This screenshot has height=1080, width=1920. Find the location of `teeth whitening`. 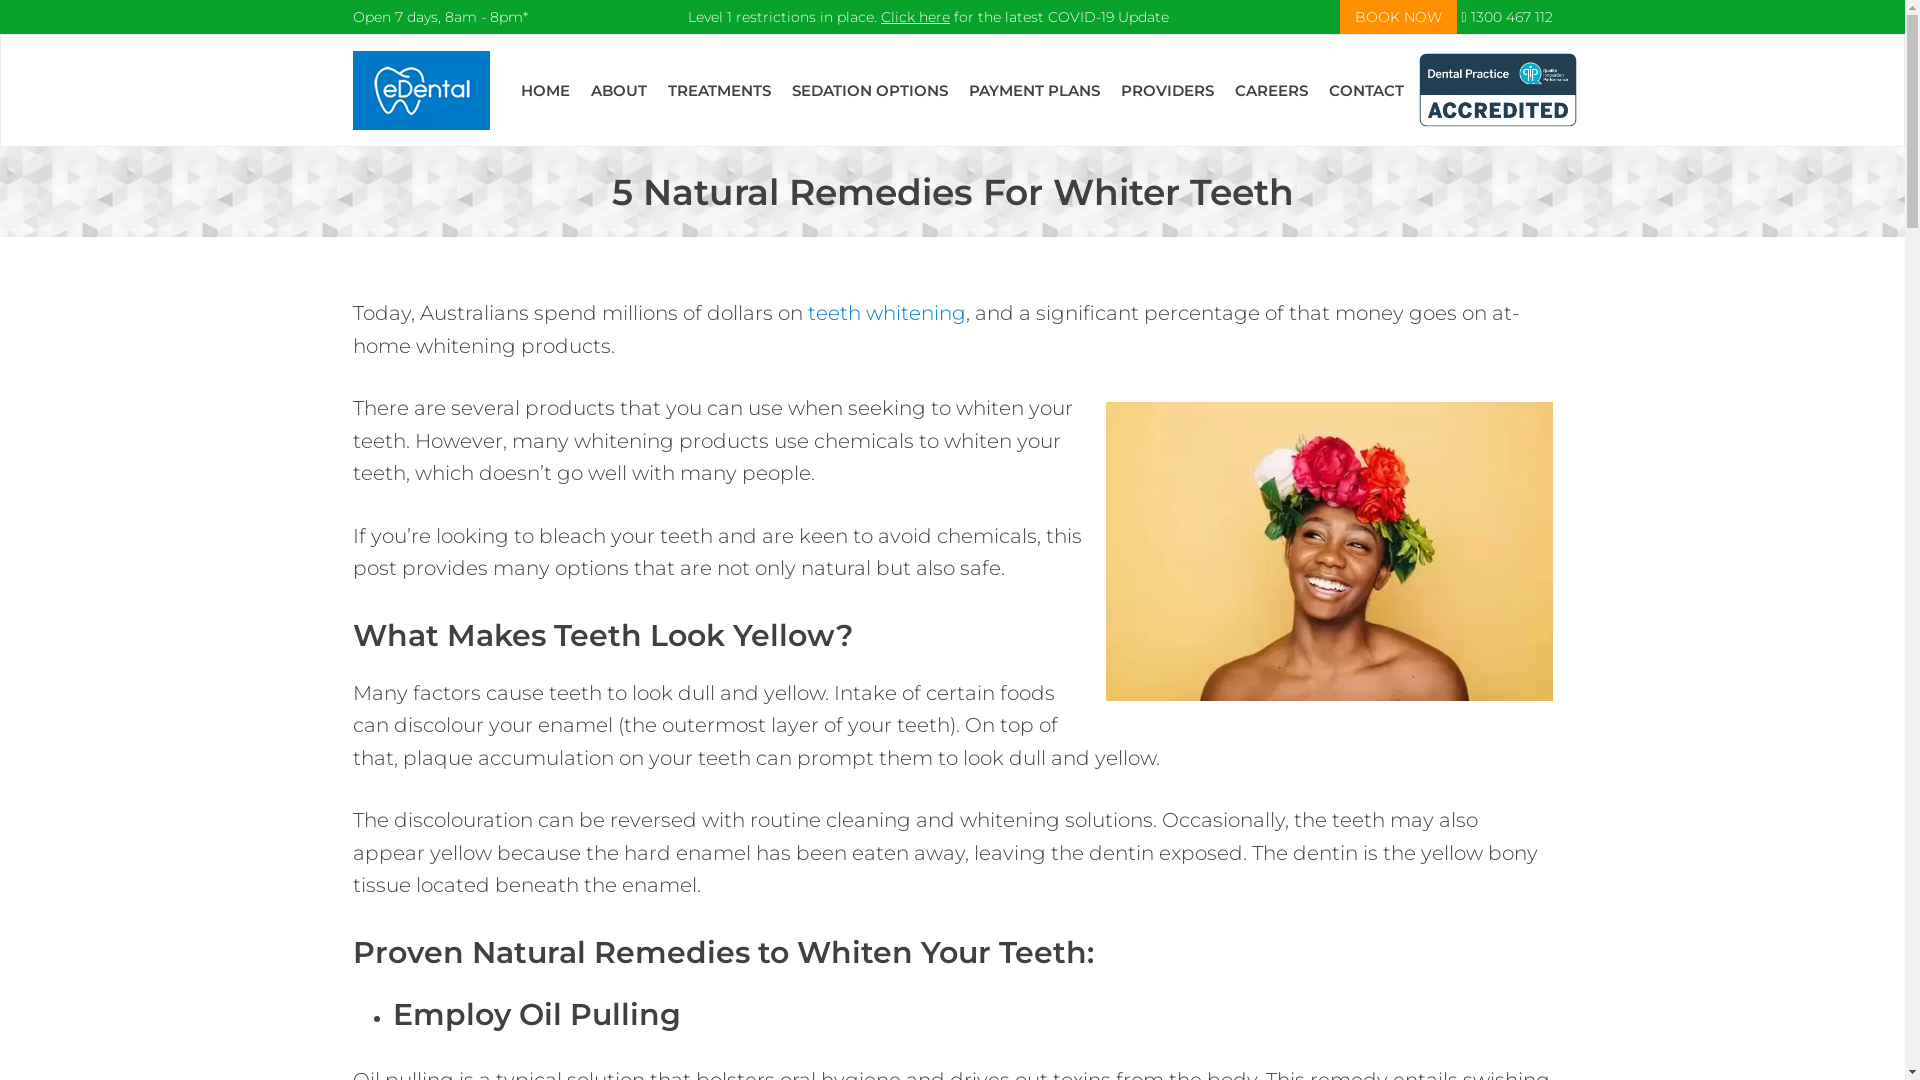

teeth whitening is located at coordinates (887, 313).